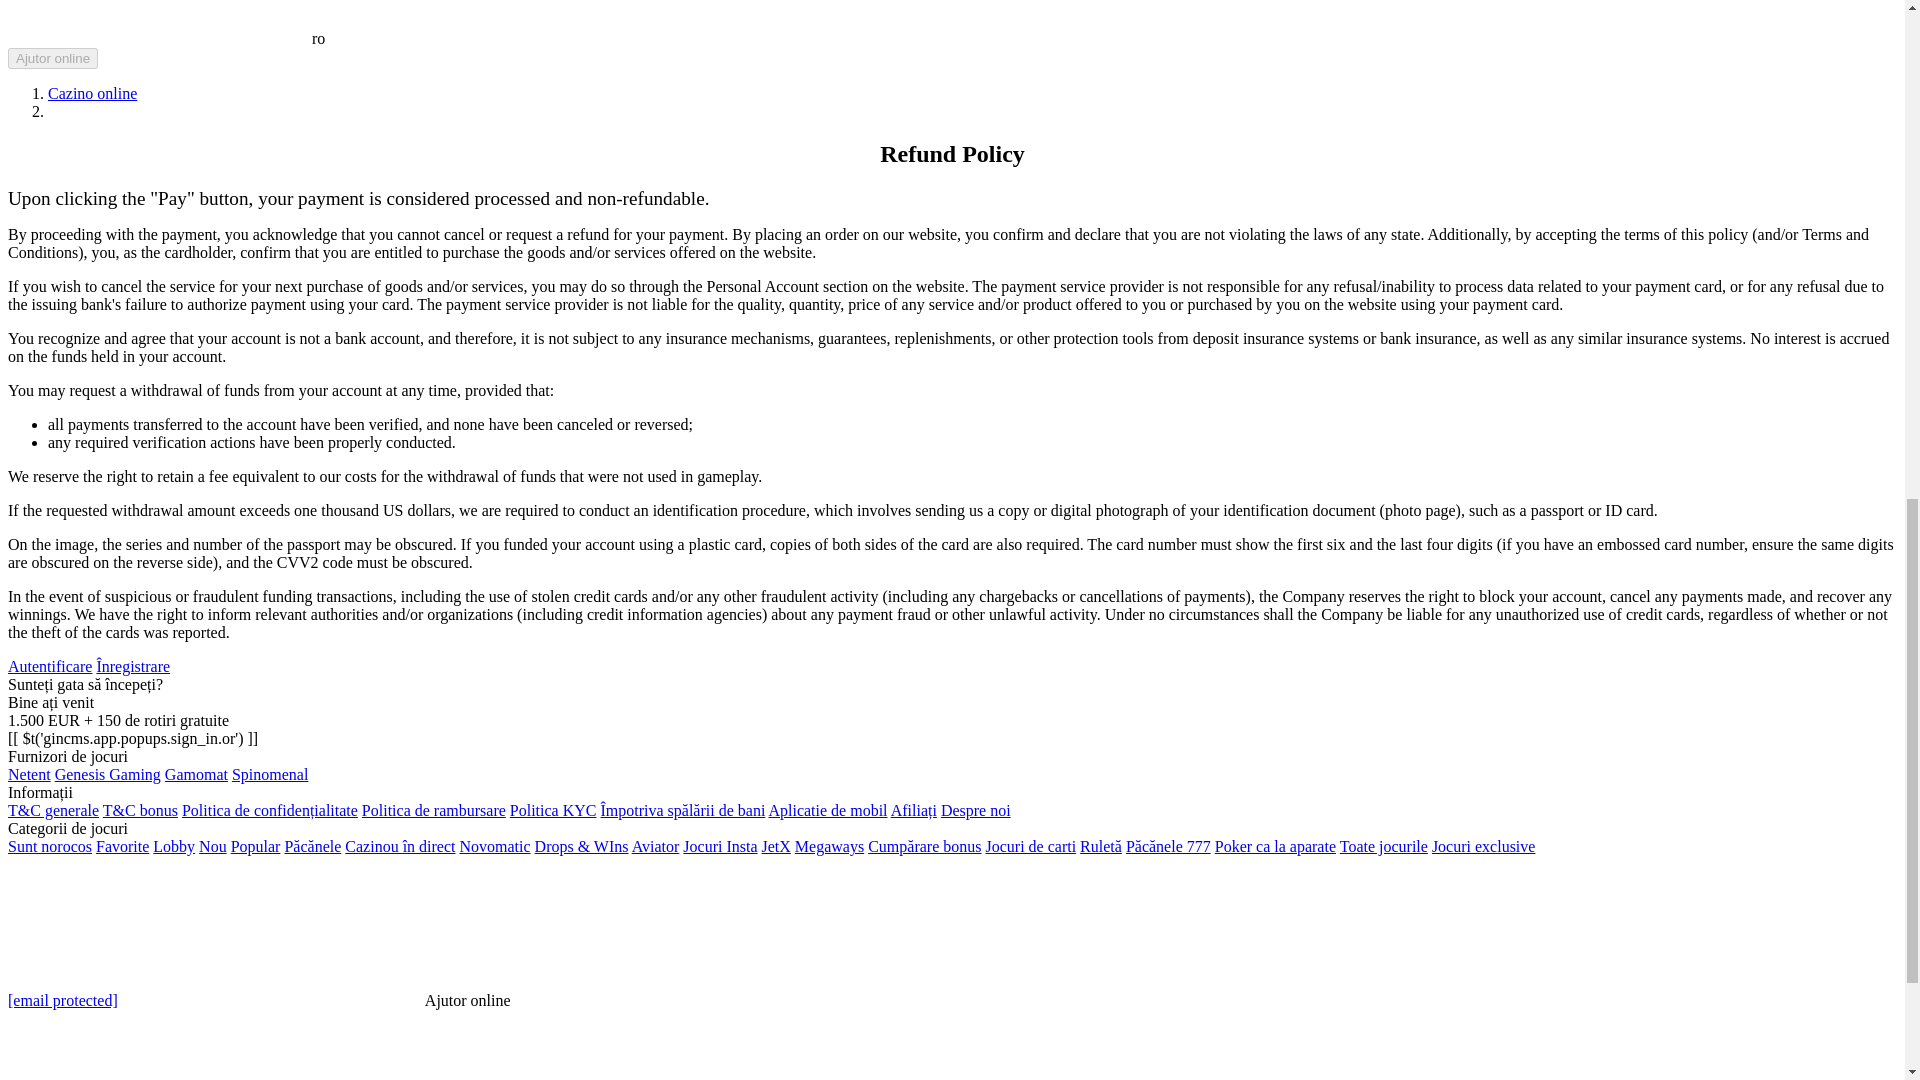 The height and width of the screenshot is (1080, 1920). I want to click on Despre noi, so click(976, 810).